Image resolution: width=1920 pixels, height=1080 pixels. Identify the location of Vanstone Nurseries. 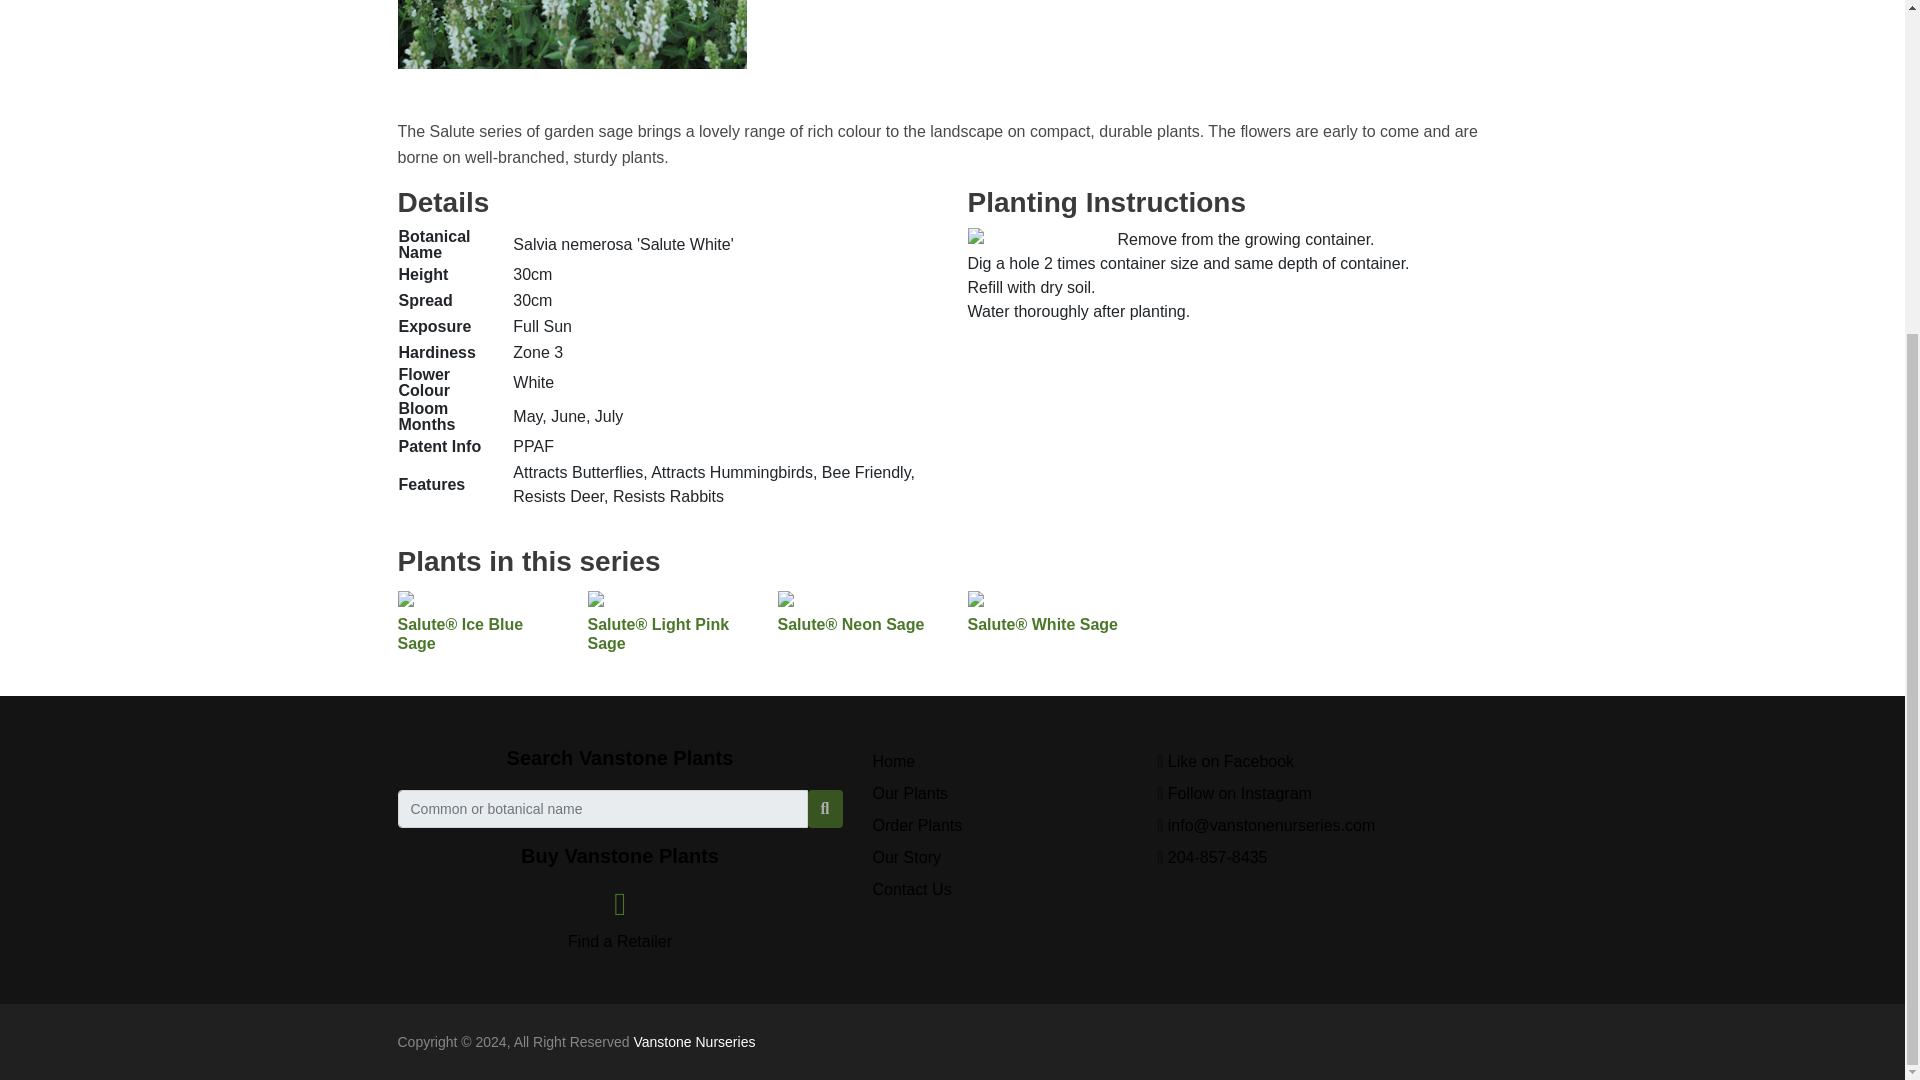
(694, 1041).